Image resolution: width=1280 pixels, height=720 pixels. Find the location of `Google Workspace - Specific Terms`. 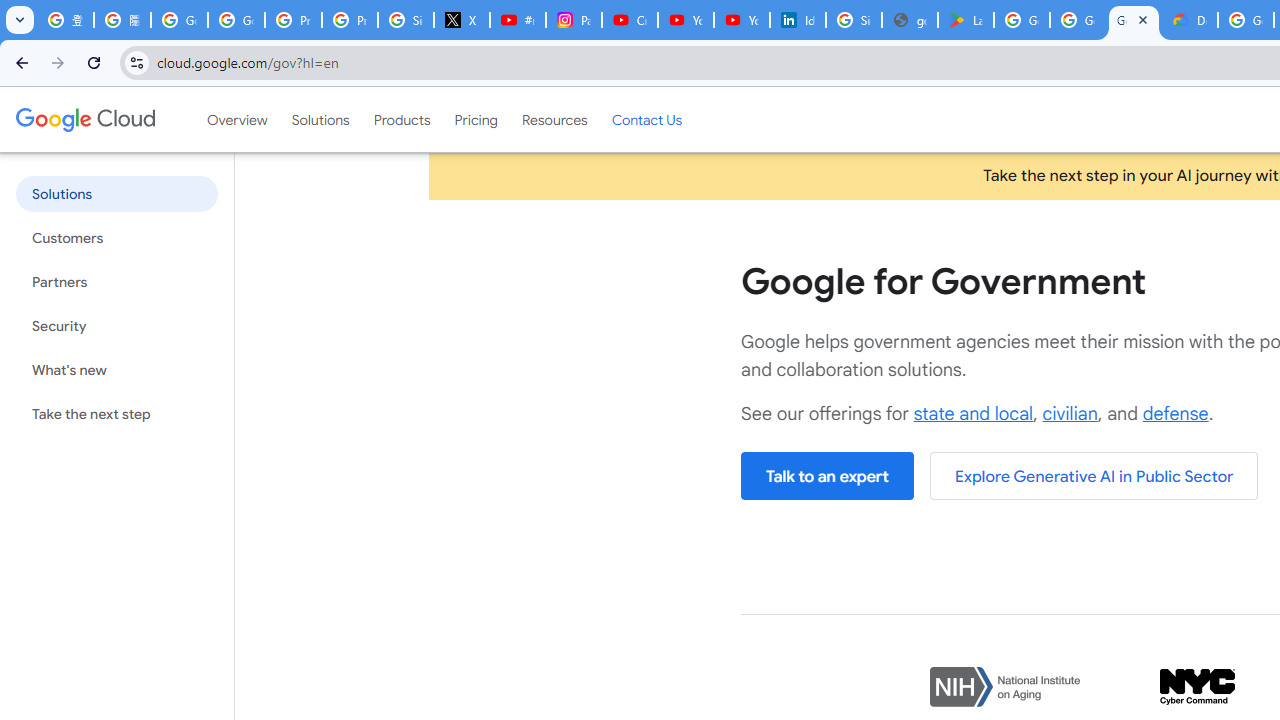

Google Workspace - Specific Terms is located at coordinates (1077, 20).